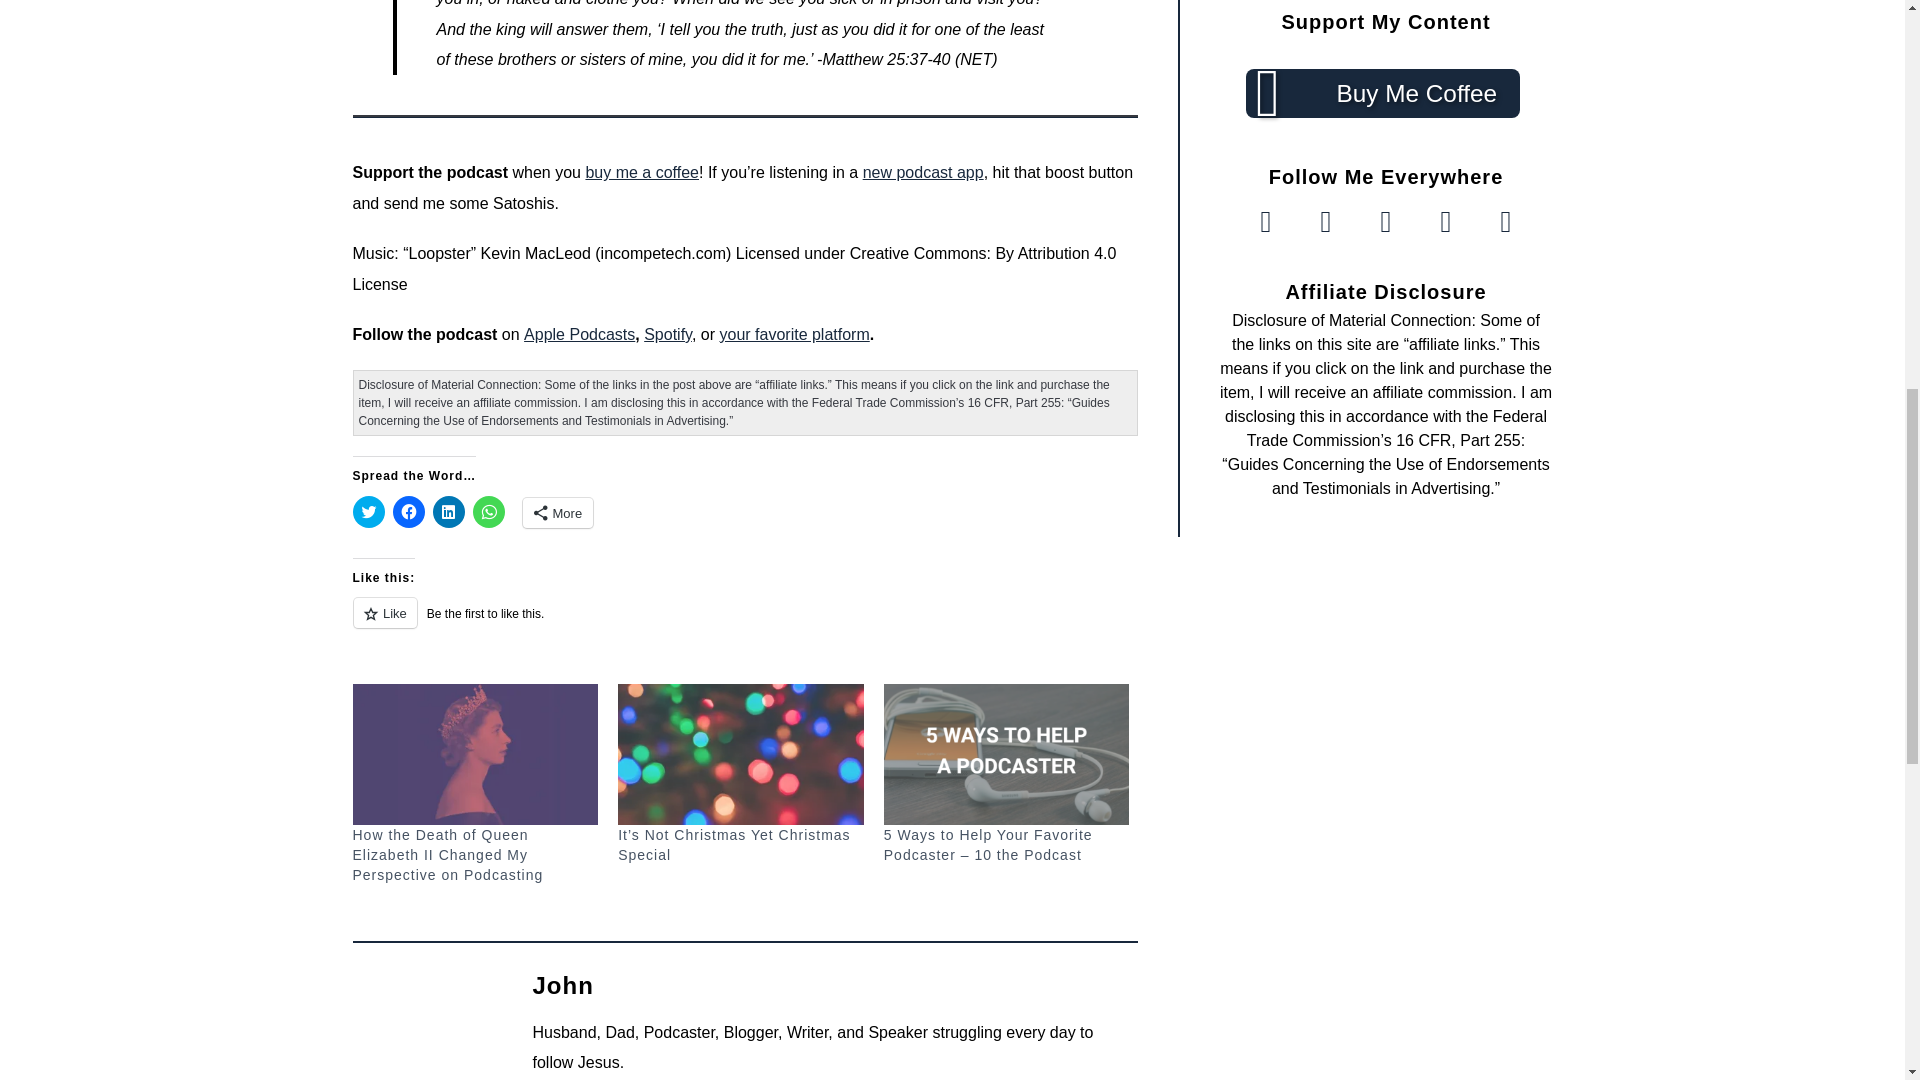  What do you see at coordinates (642, 172) in the screenshot?
I see `buy me a coffee` at bounding box center [642, 172].